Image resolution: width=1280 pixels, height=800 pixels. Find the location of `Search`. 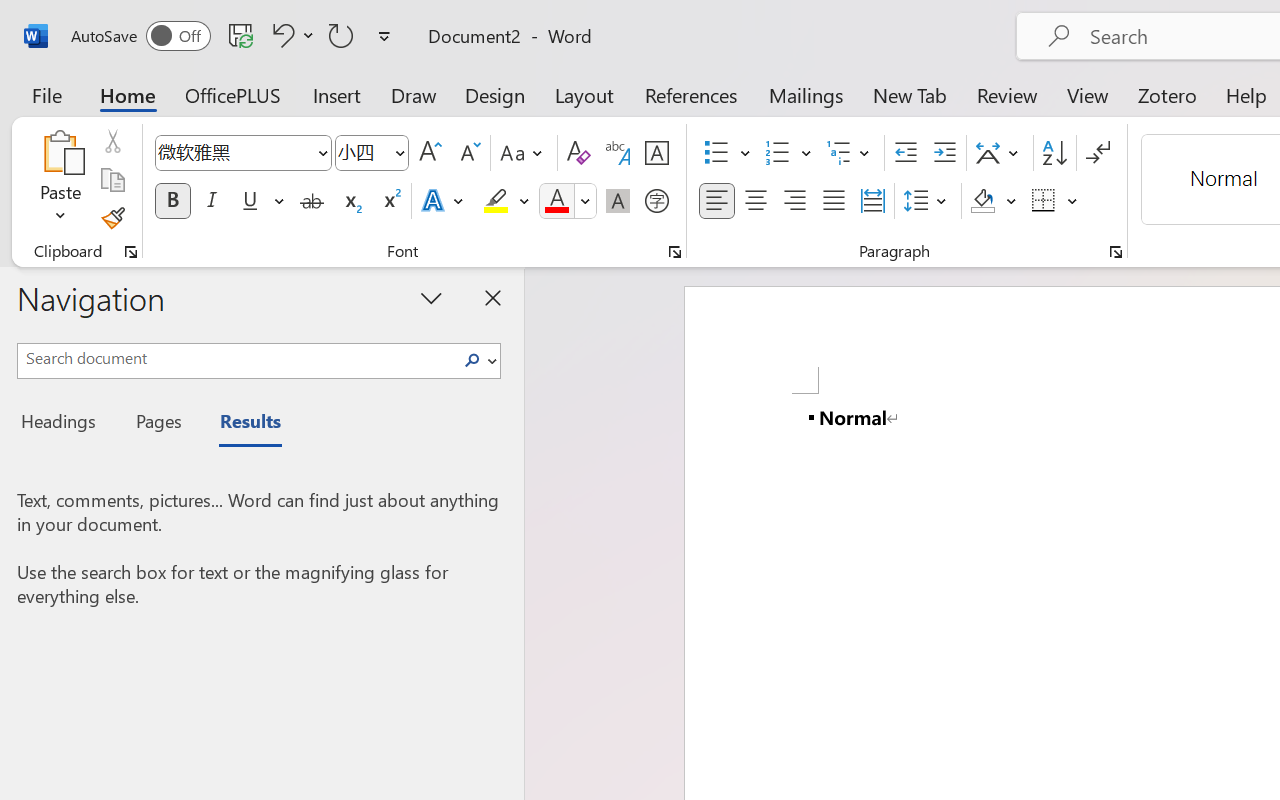

Search is located at coordinates (472, 360).